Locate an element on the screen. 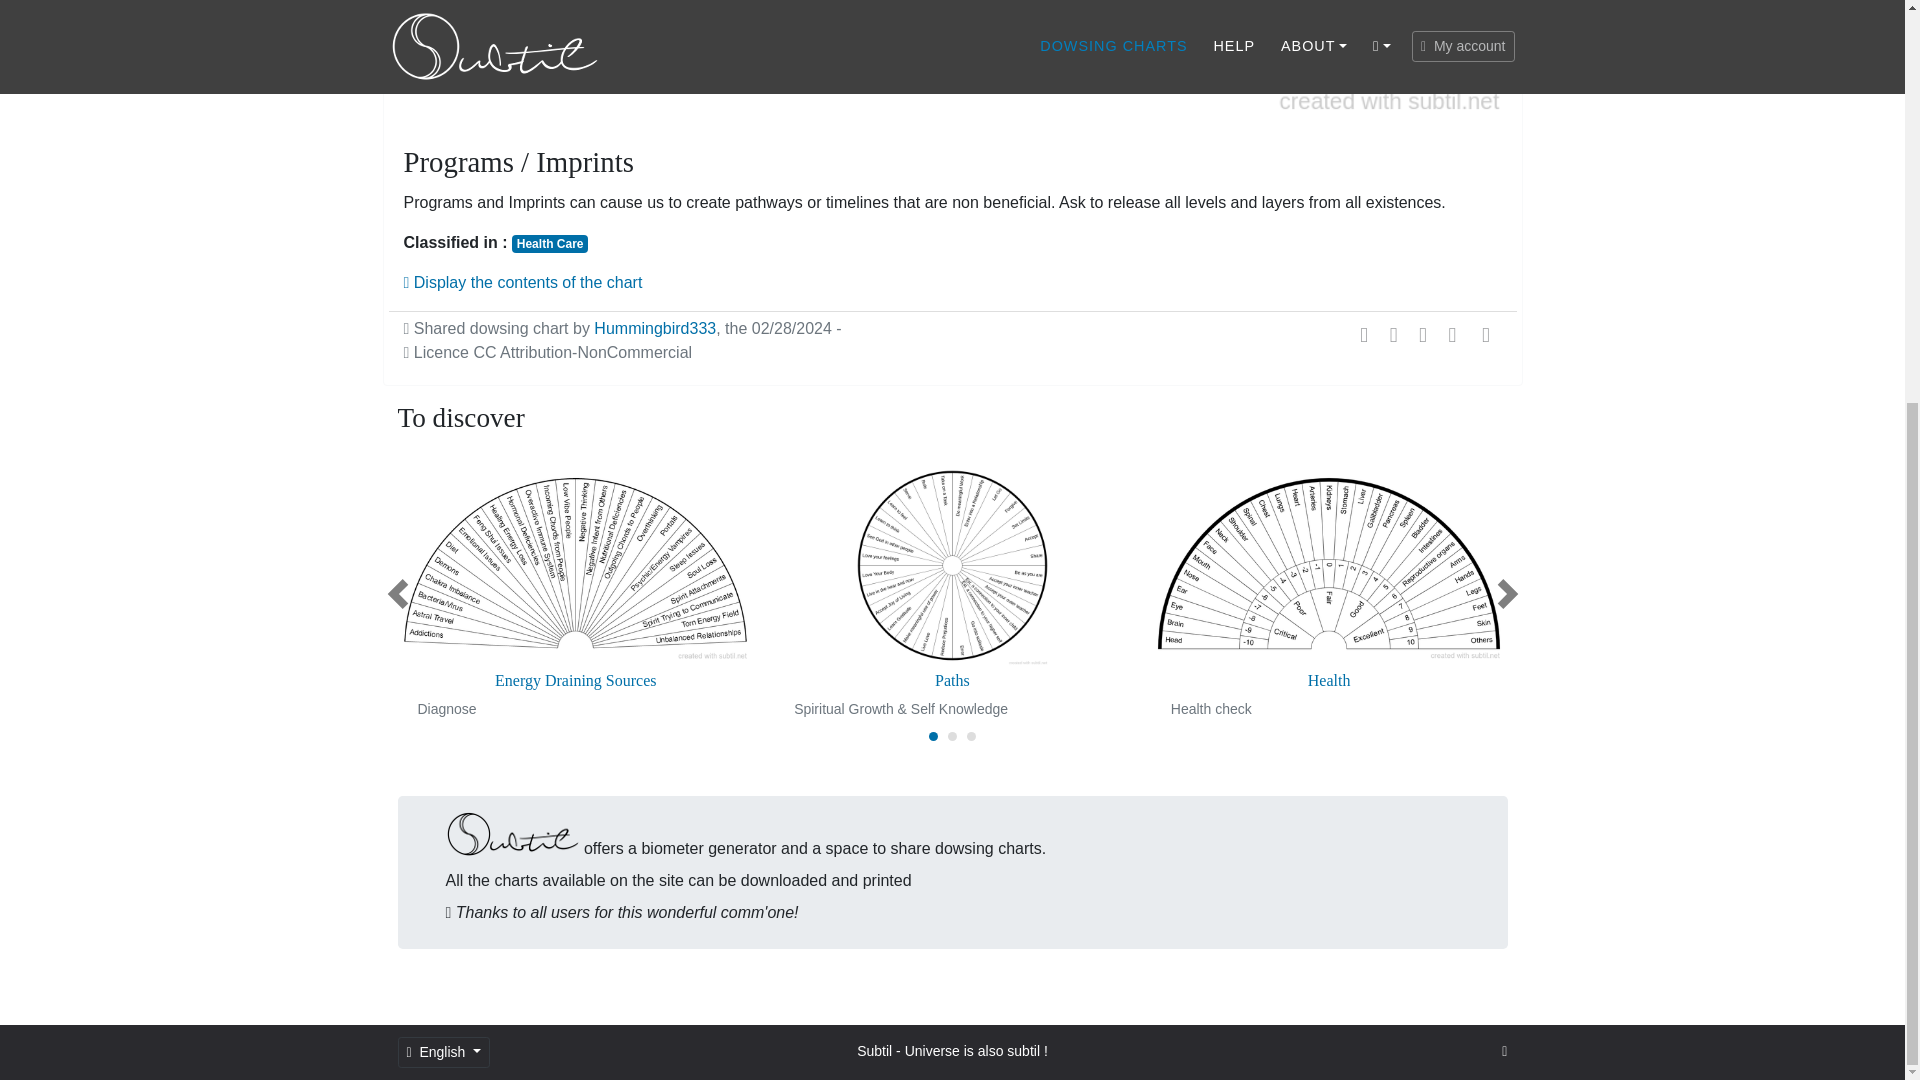 The image size is (1920, 1080). Energy Draining Sources is located at coordinates (574, 680).